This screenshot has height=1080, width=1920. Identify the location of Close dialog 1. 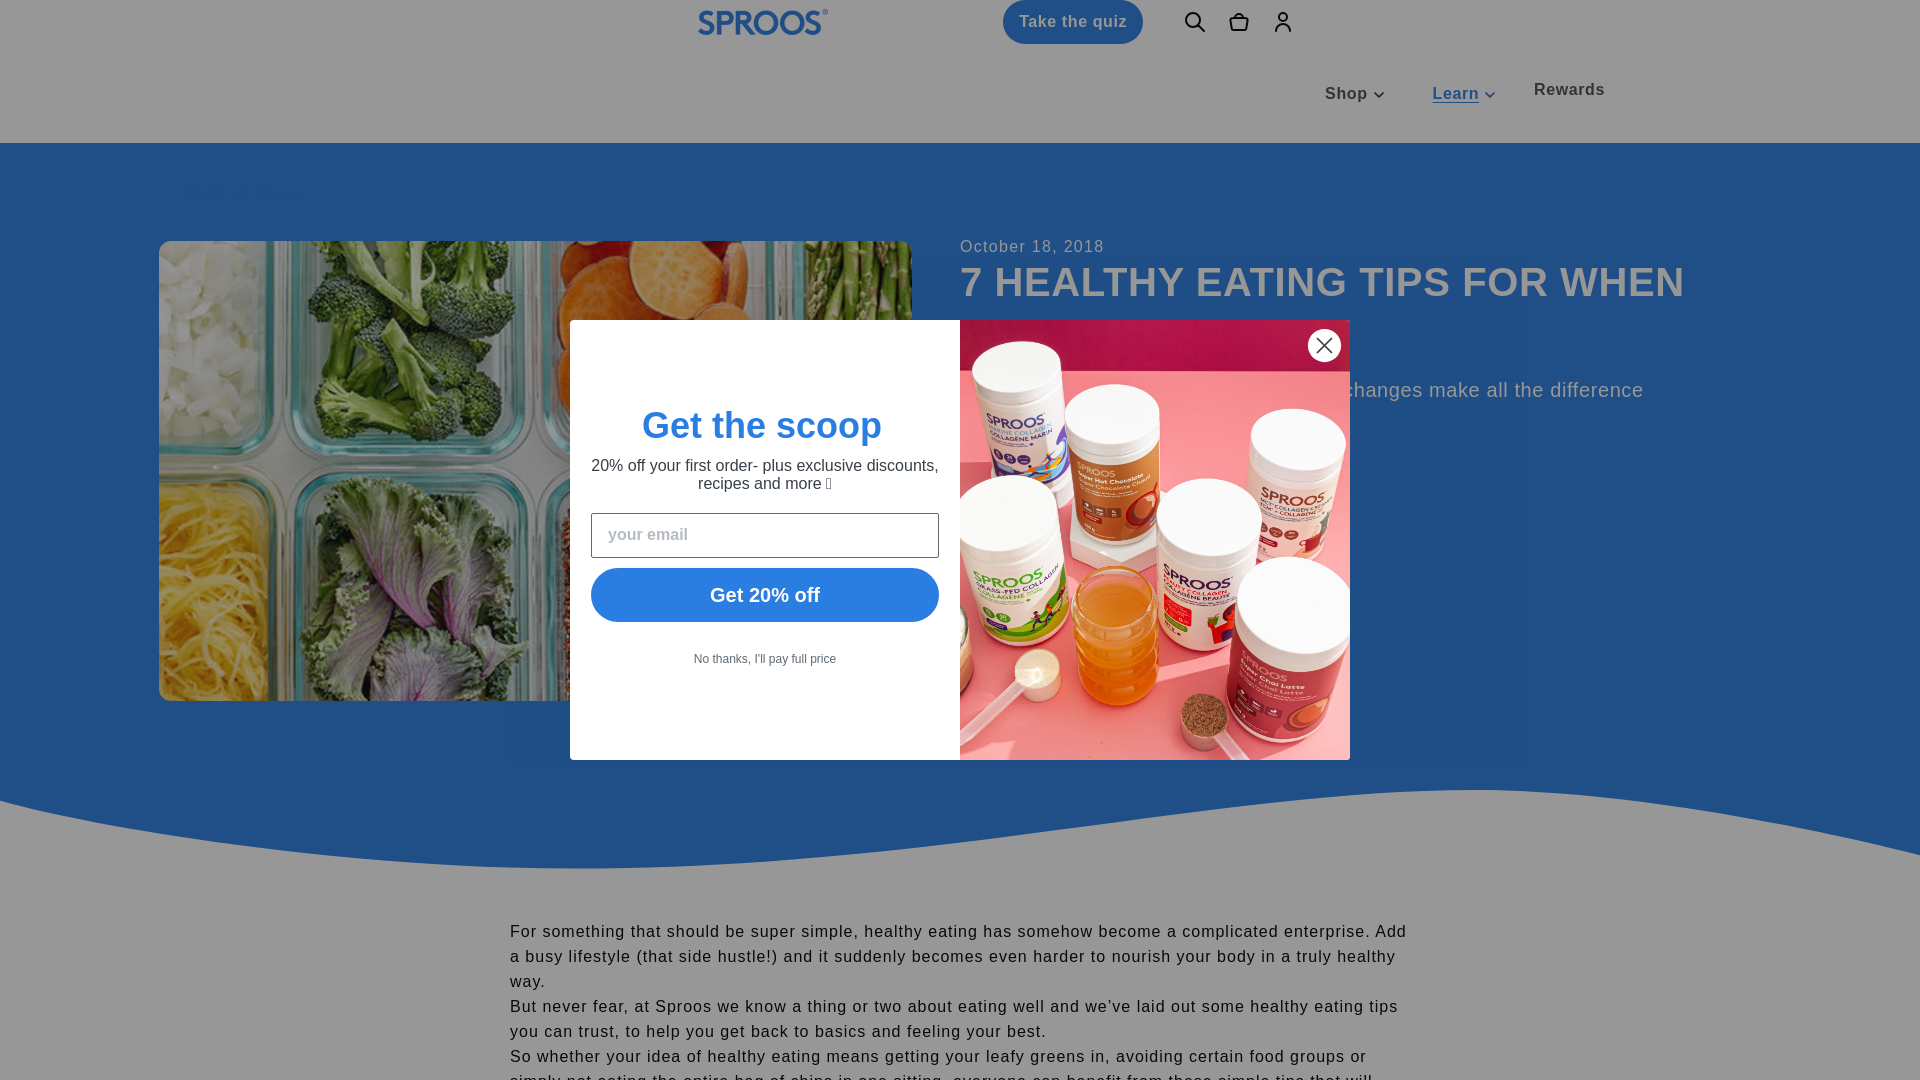
(1324, 345).